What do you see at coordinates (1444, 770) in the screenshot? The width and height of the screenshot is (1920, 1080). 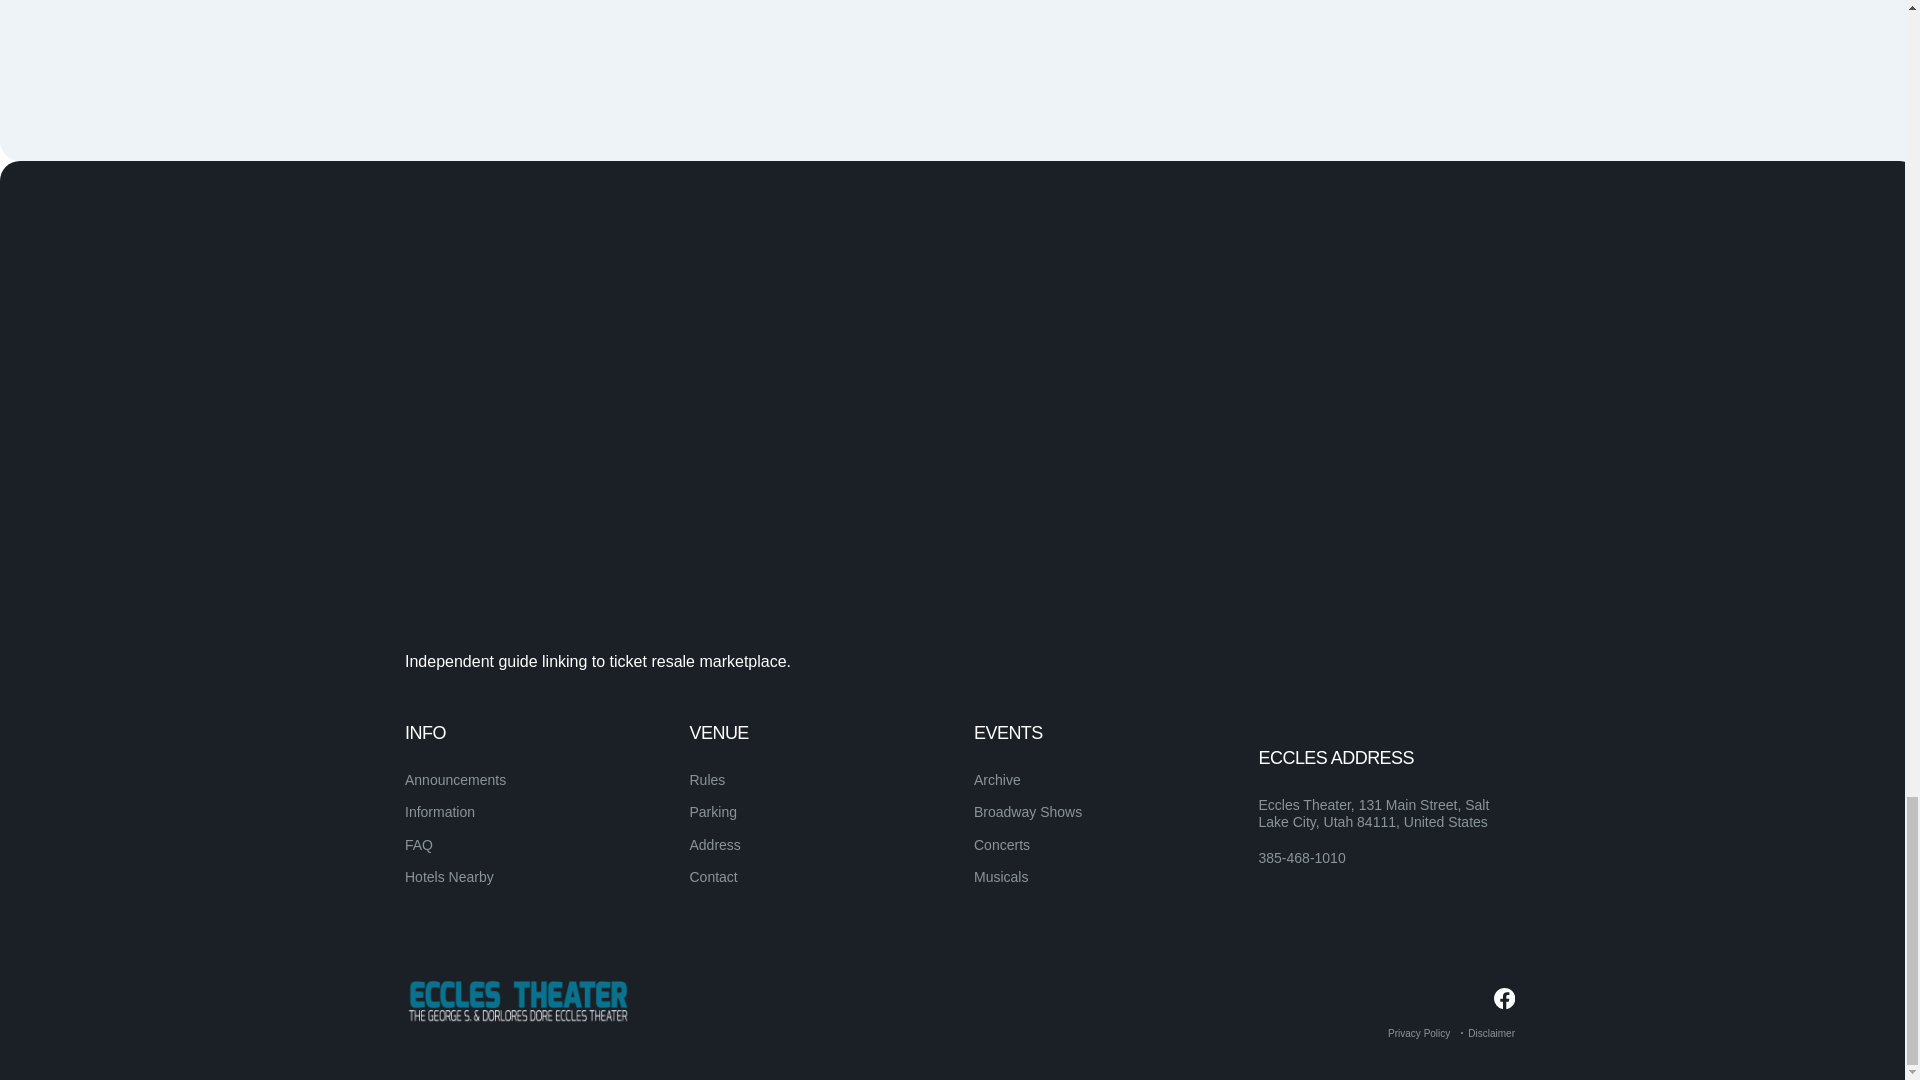 I see `SUBSCRIBE` at bounding box center [1444, 770].